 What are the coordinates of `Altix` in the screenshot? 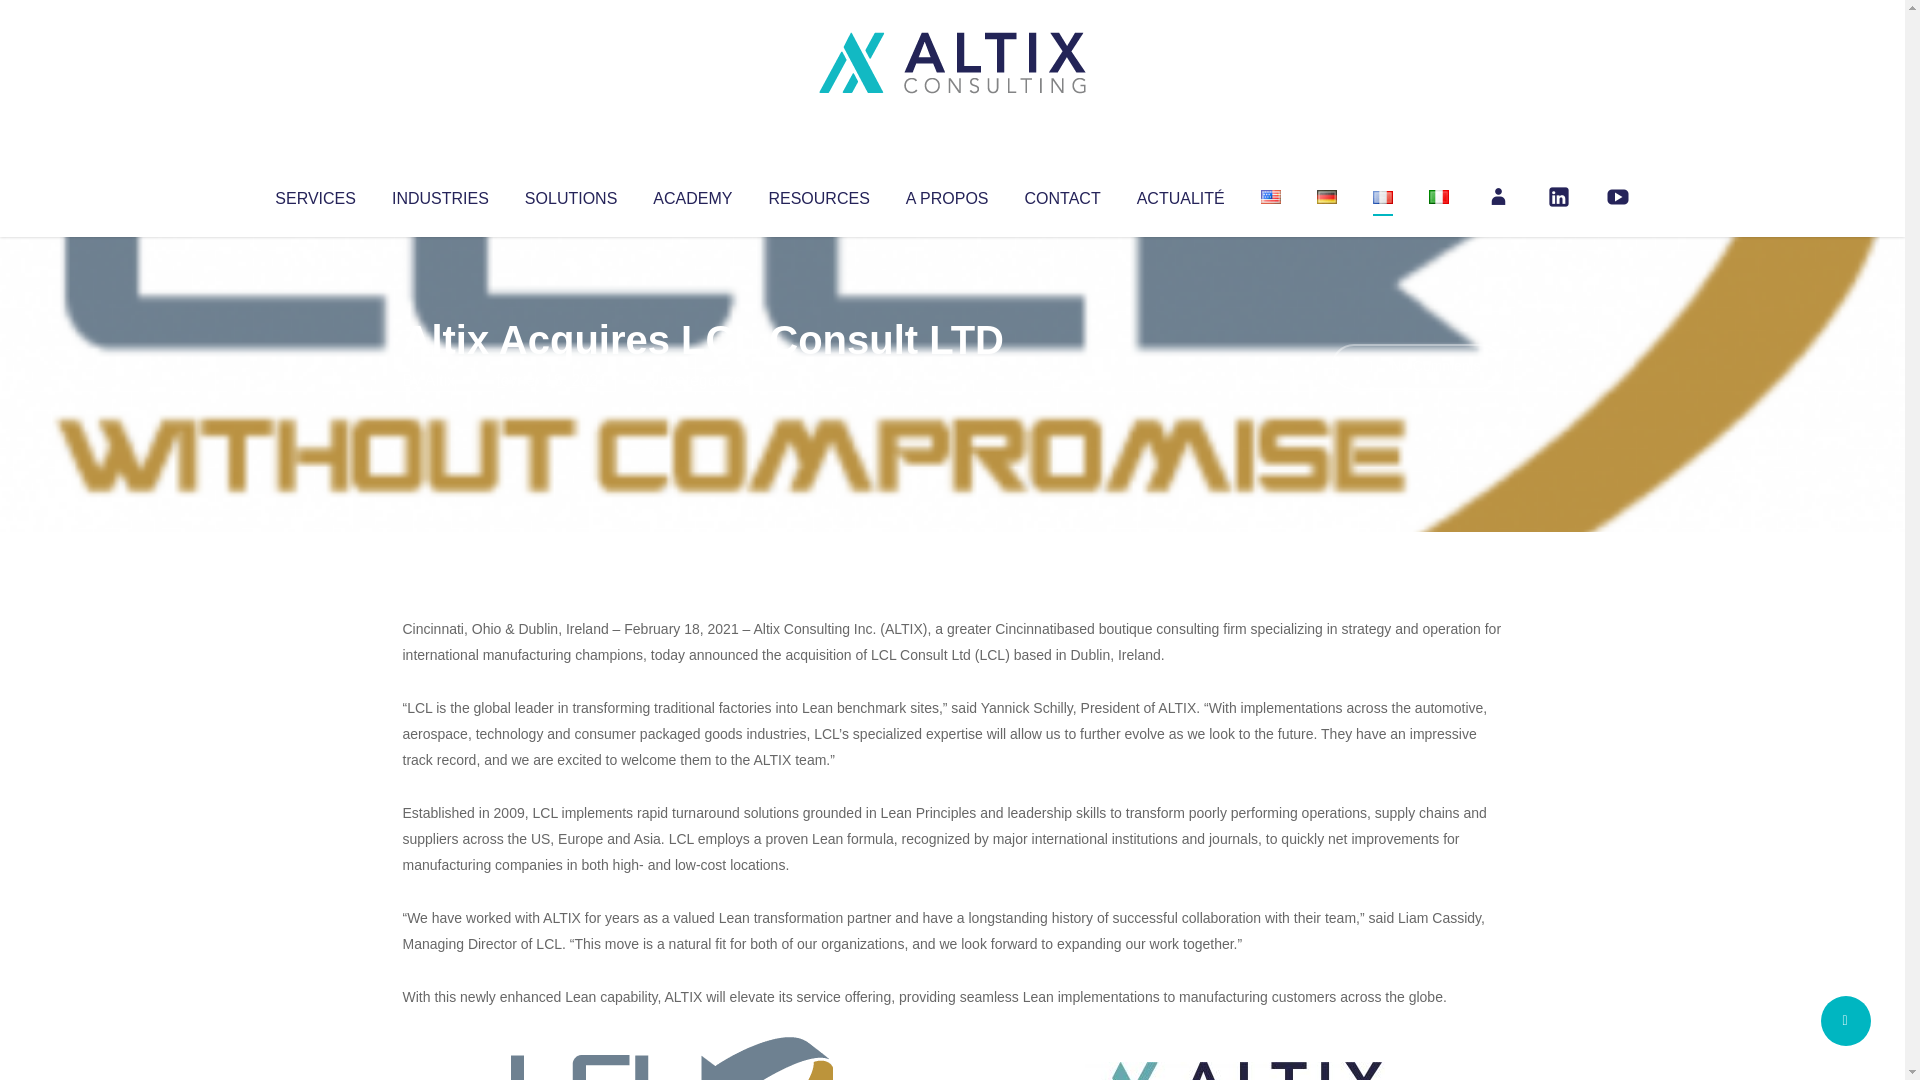 It's located at (440, 380).